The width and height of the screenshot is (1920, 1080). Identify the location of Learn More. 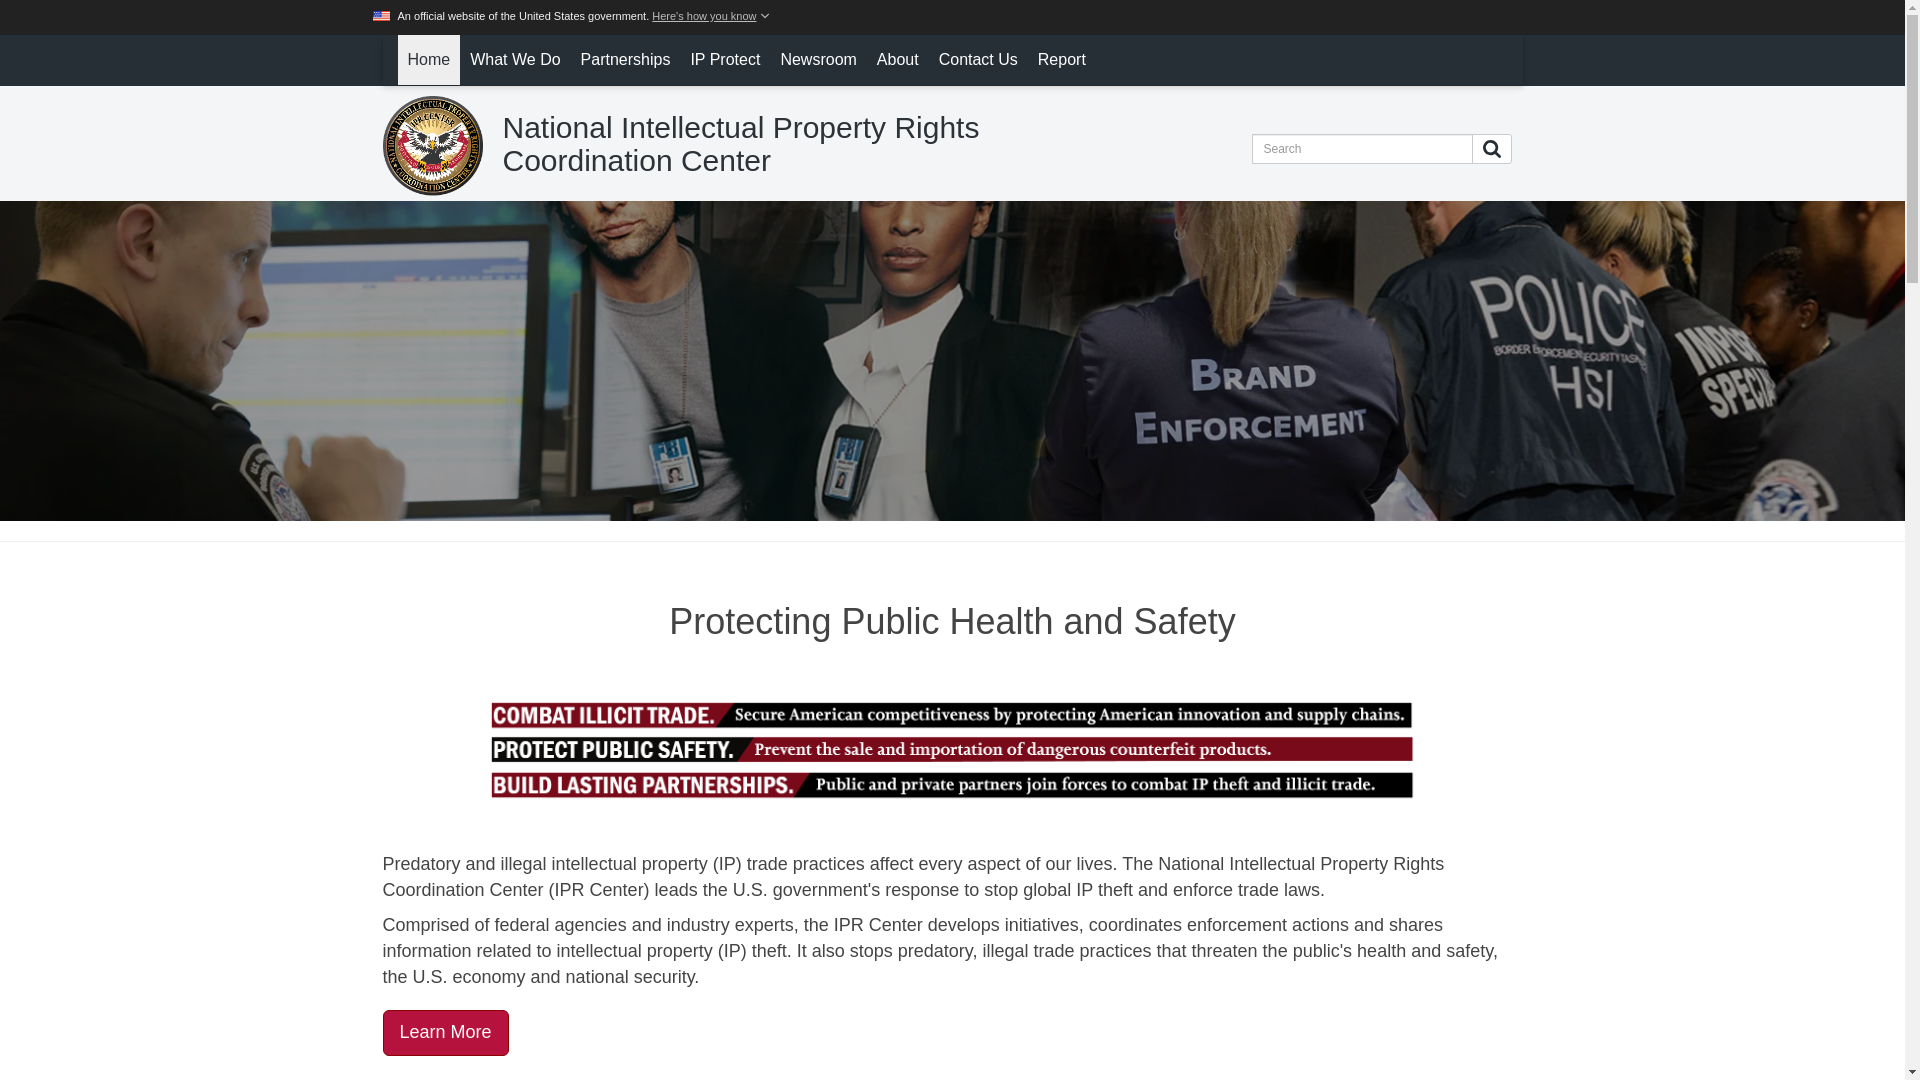
(445, 1032).